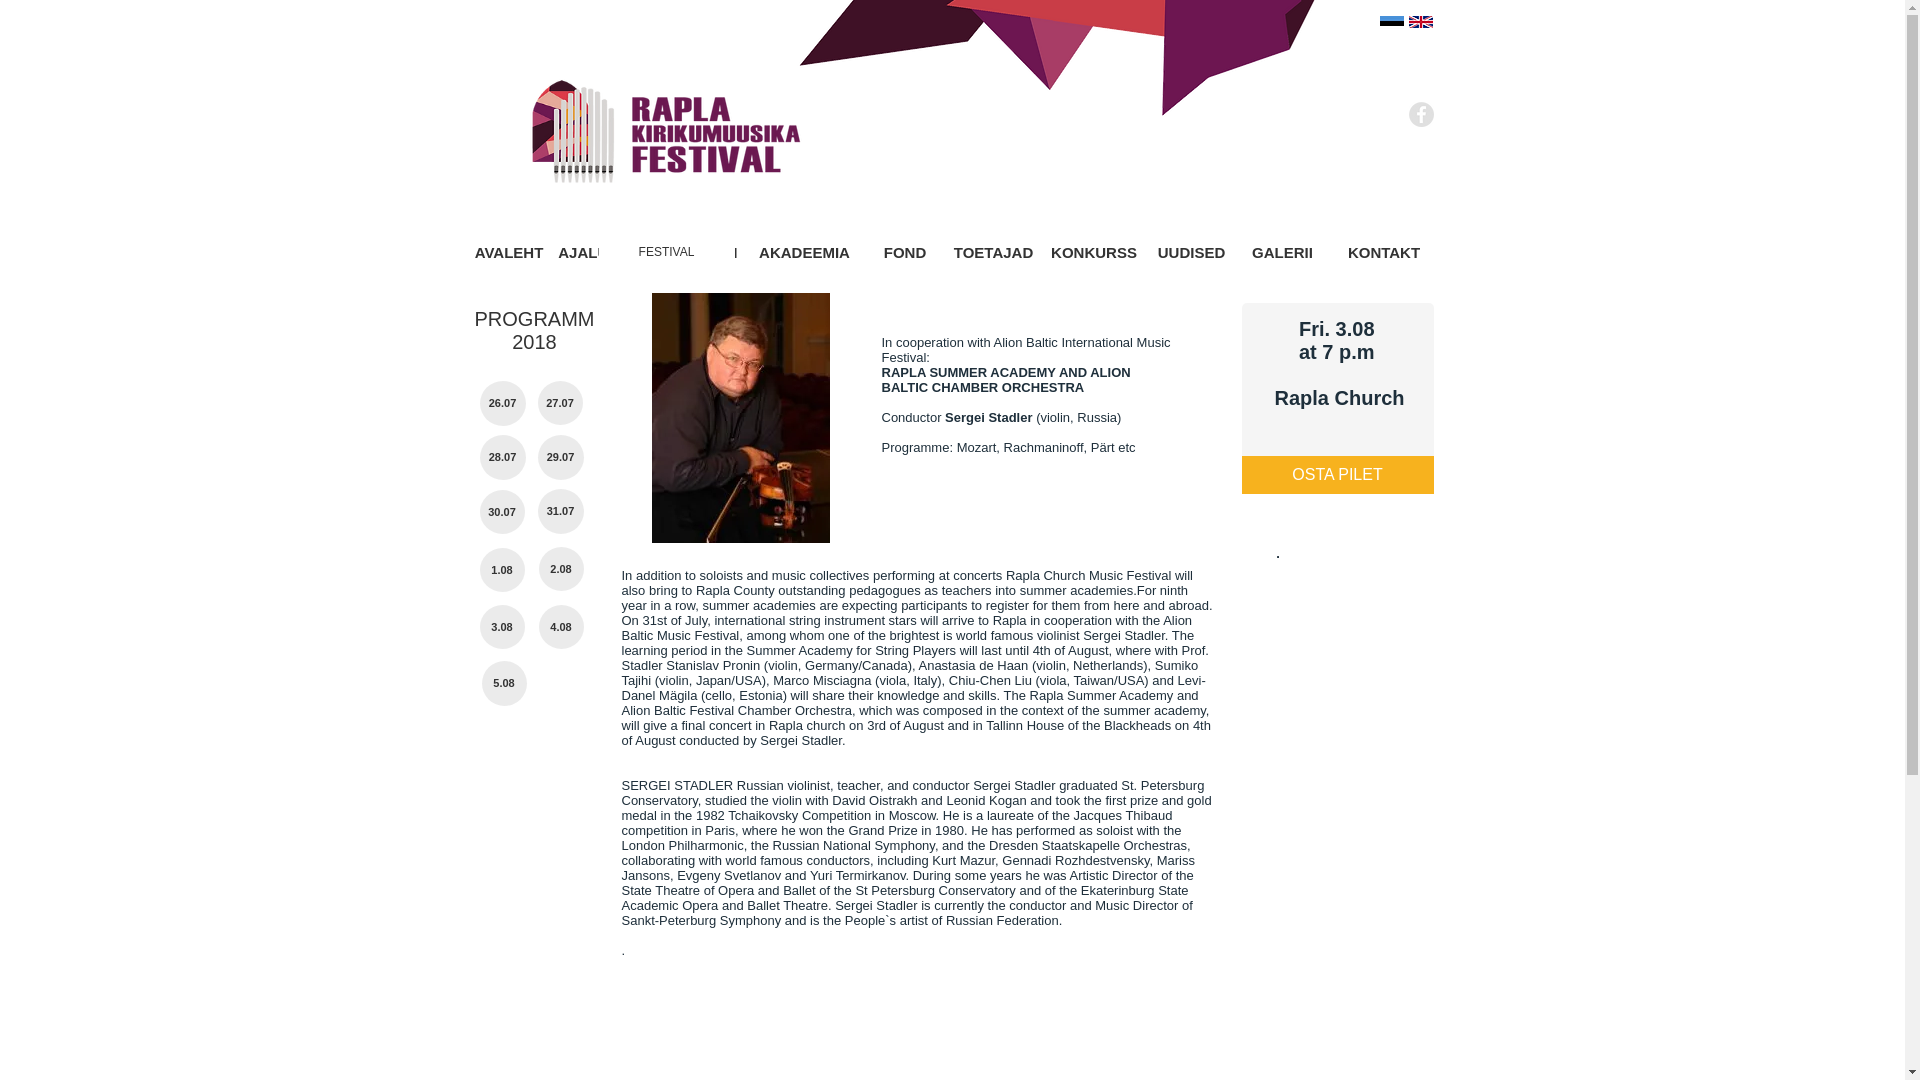  Describe the element at coordinates (665, 252) in the screenshot. I see `FESTIVAL` at that location.